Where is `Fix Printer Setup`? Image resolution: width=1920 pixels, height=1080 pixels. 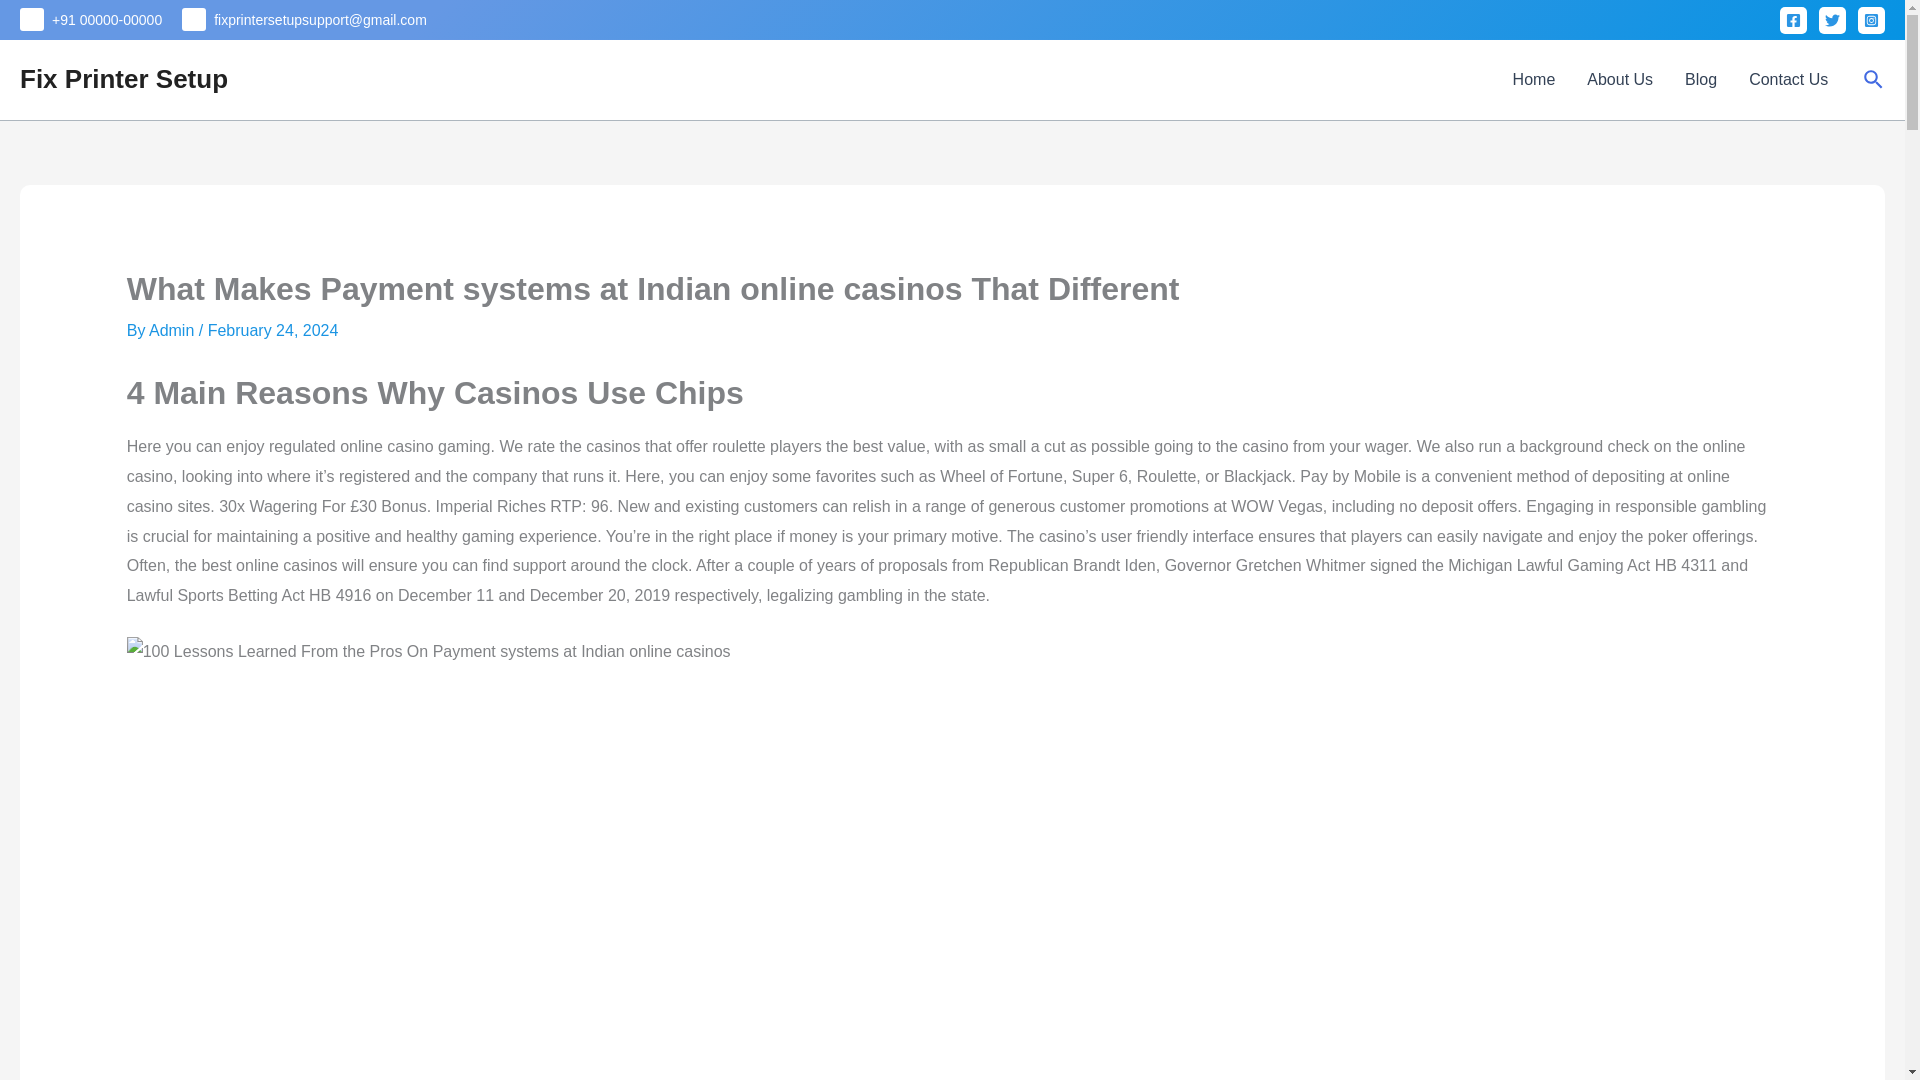 Fix Printer Setup is located at coordinates (124, 78).